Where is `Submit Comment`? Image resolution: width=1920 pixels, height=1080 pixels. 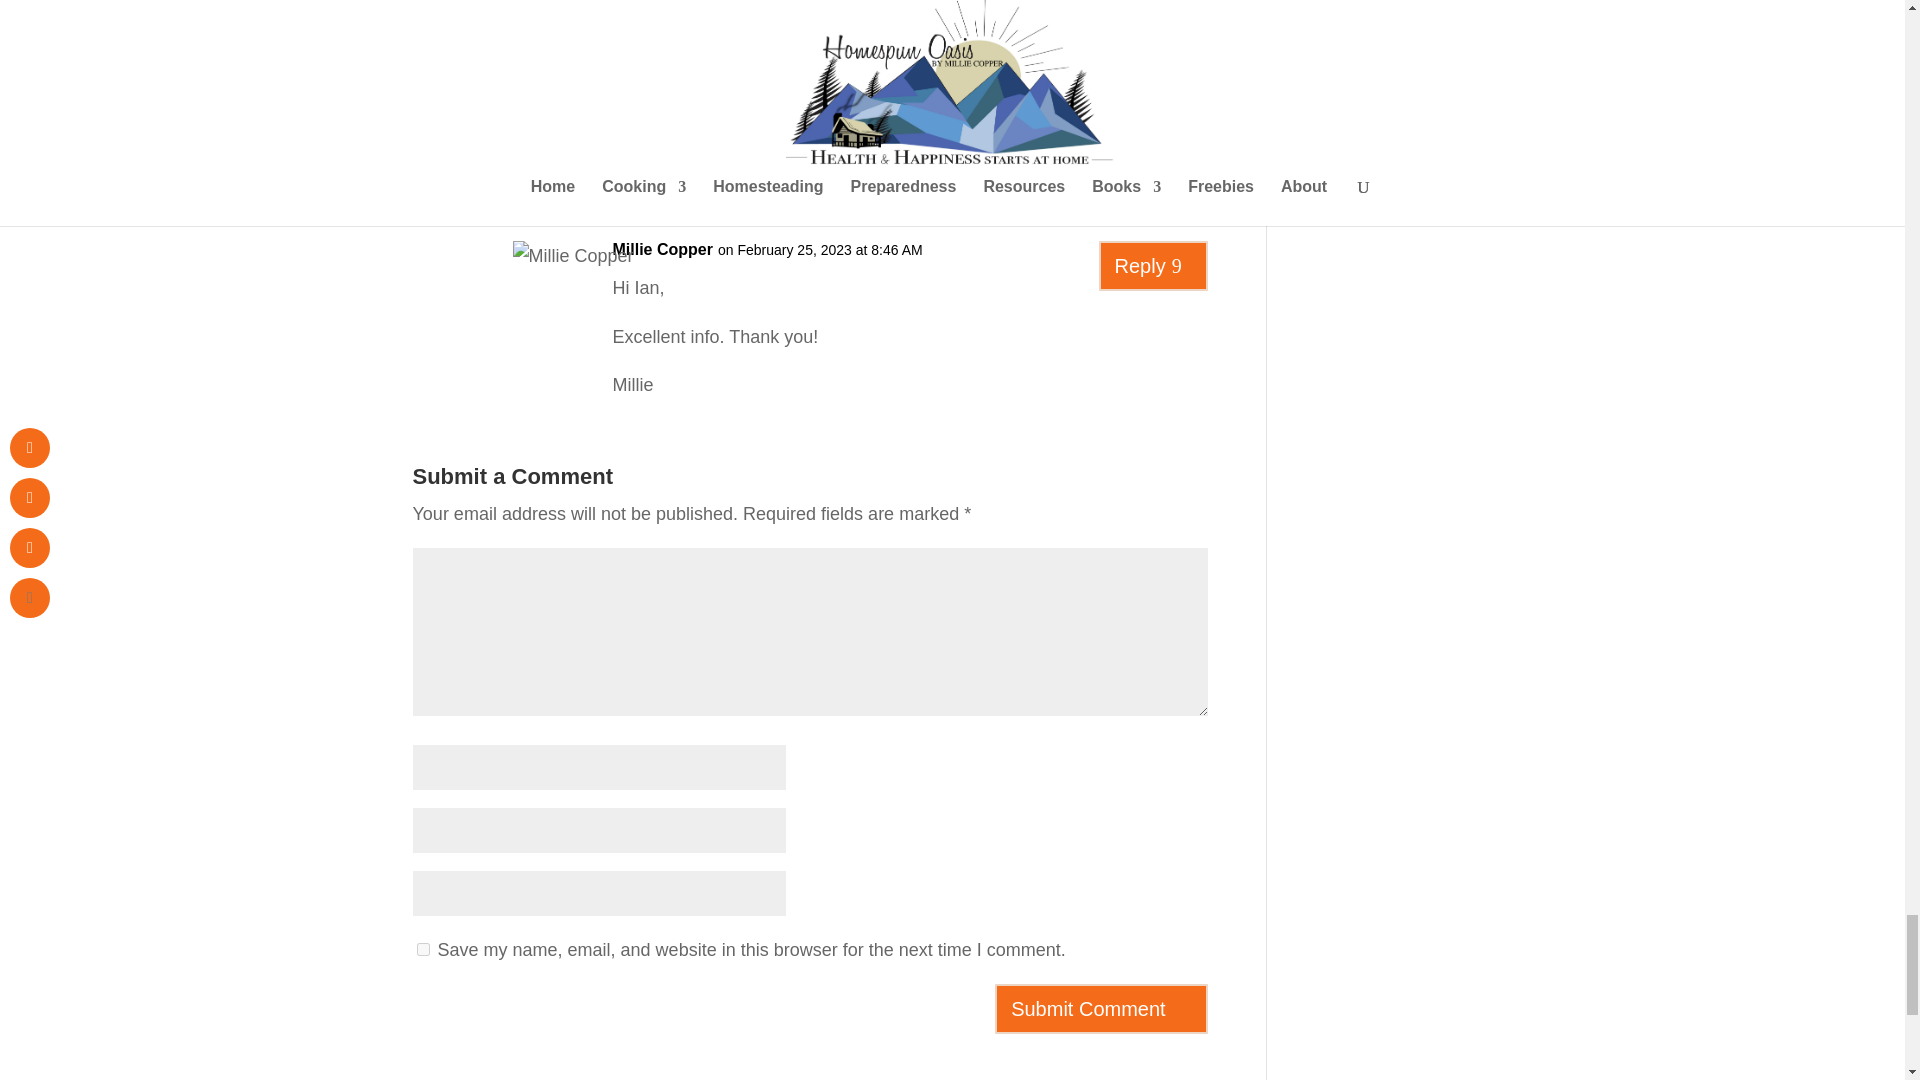 Submit Comment is located at coordinates (1100, 1008).